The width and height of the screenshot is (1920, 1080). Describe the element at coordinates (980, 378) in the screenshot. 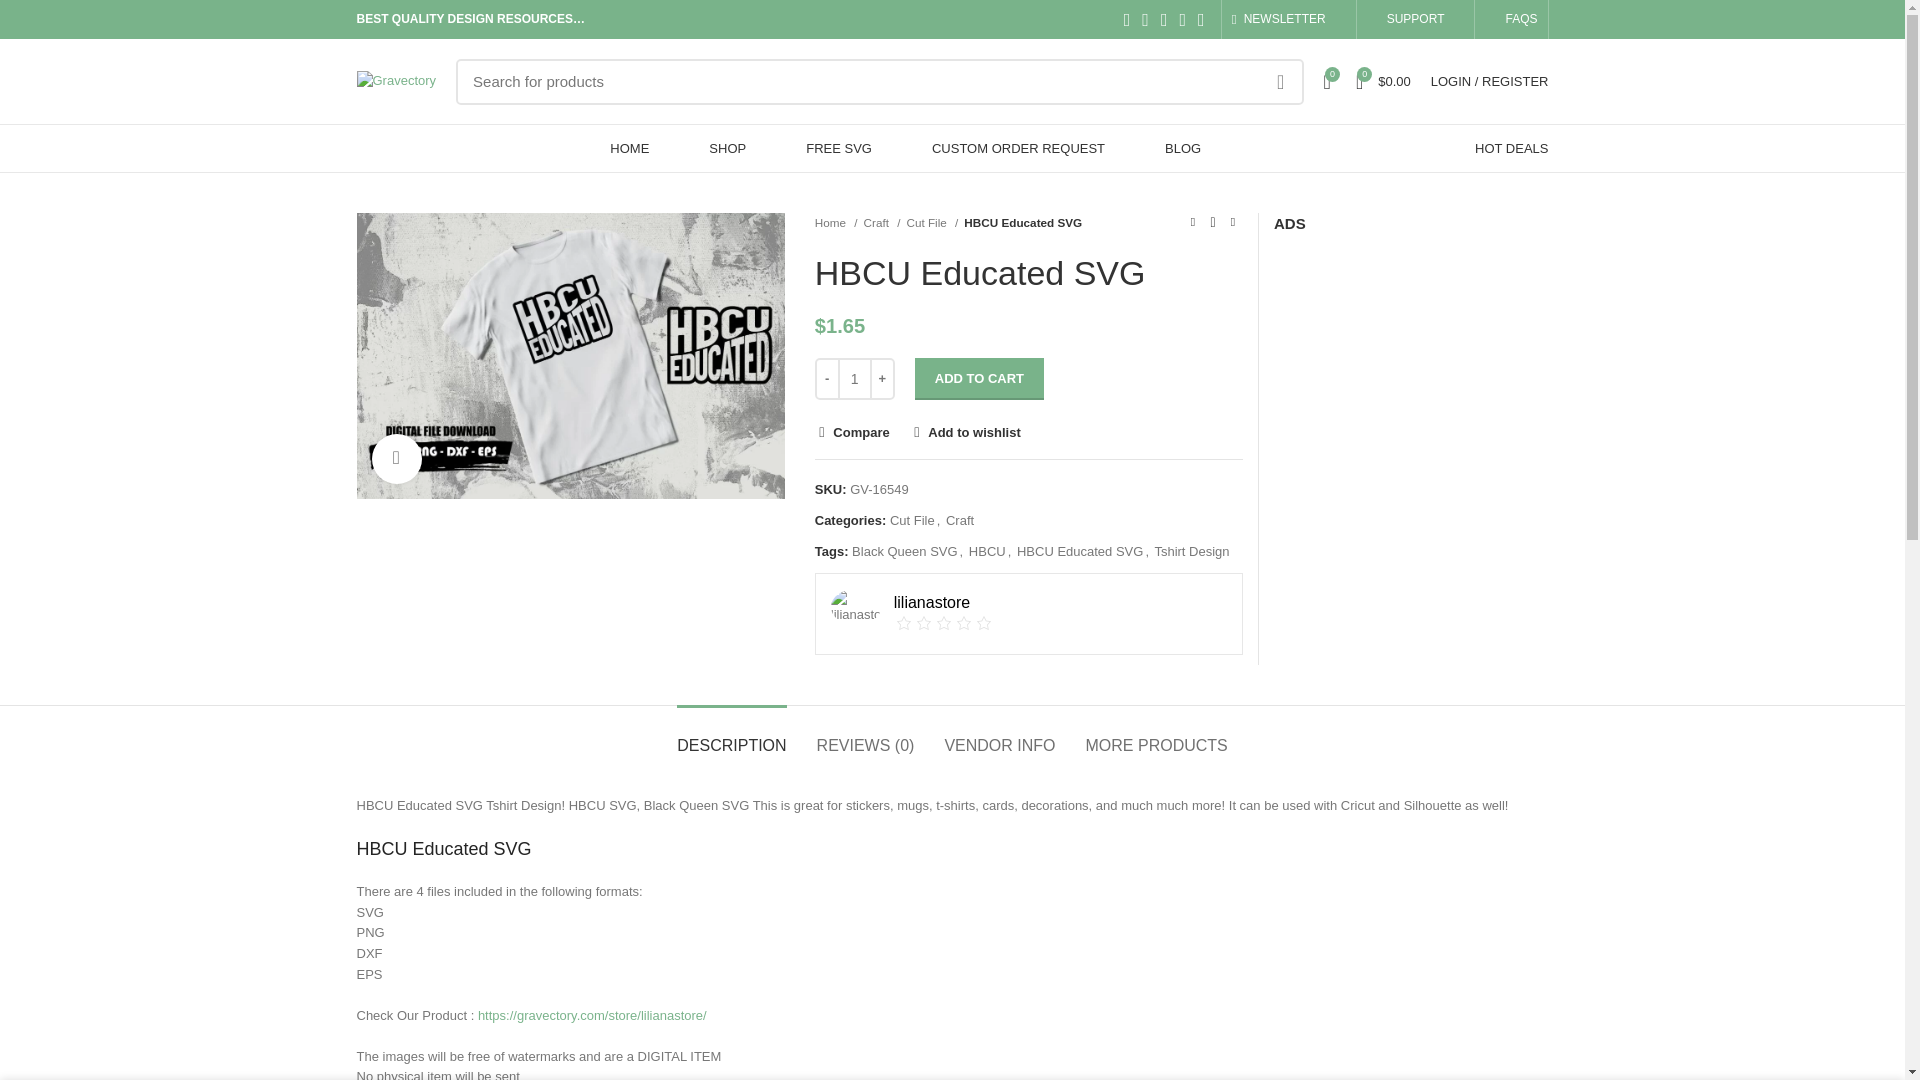

I see `ADD TO CART` at that location.